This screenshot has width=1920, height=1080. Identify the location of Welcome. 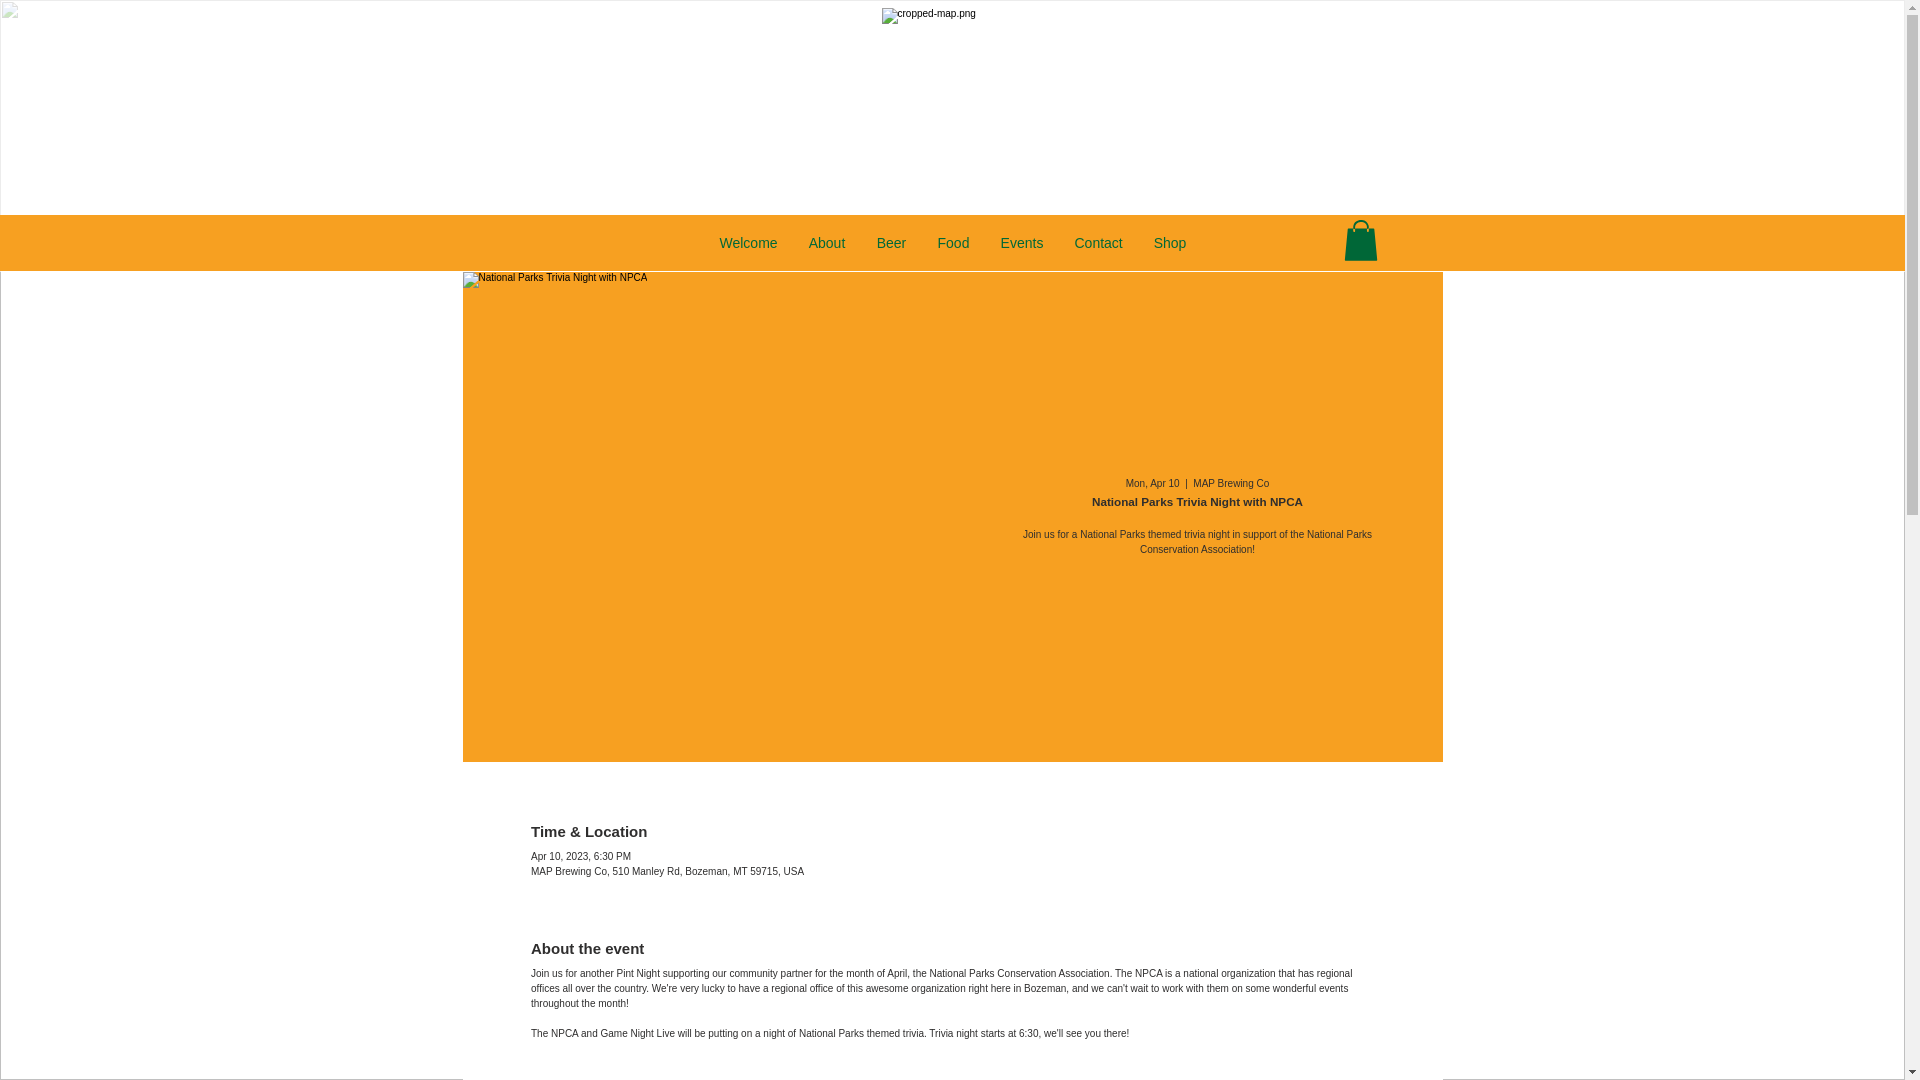
(748, 242).